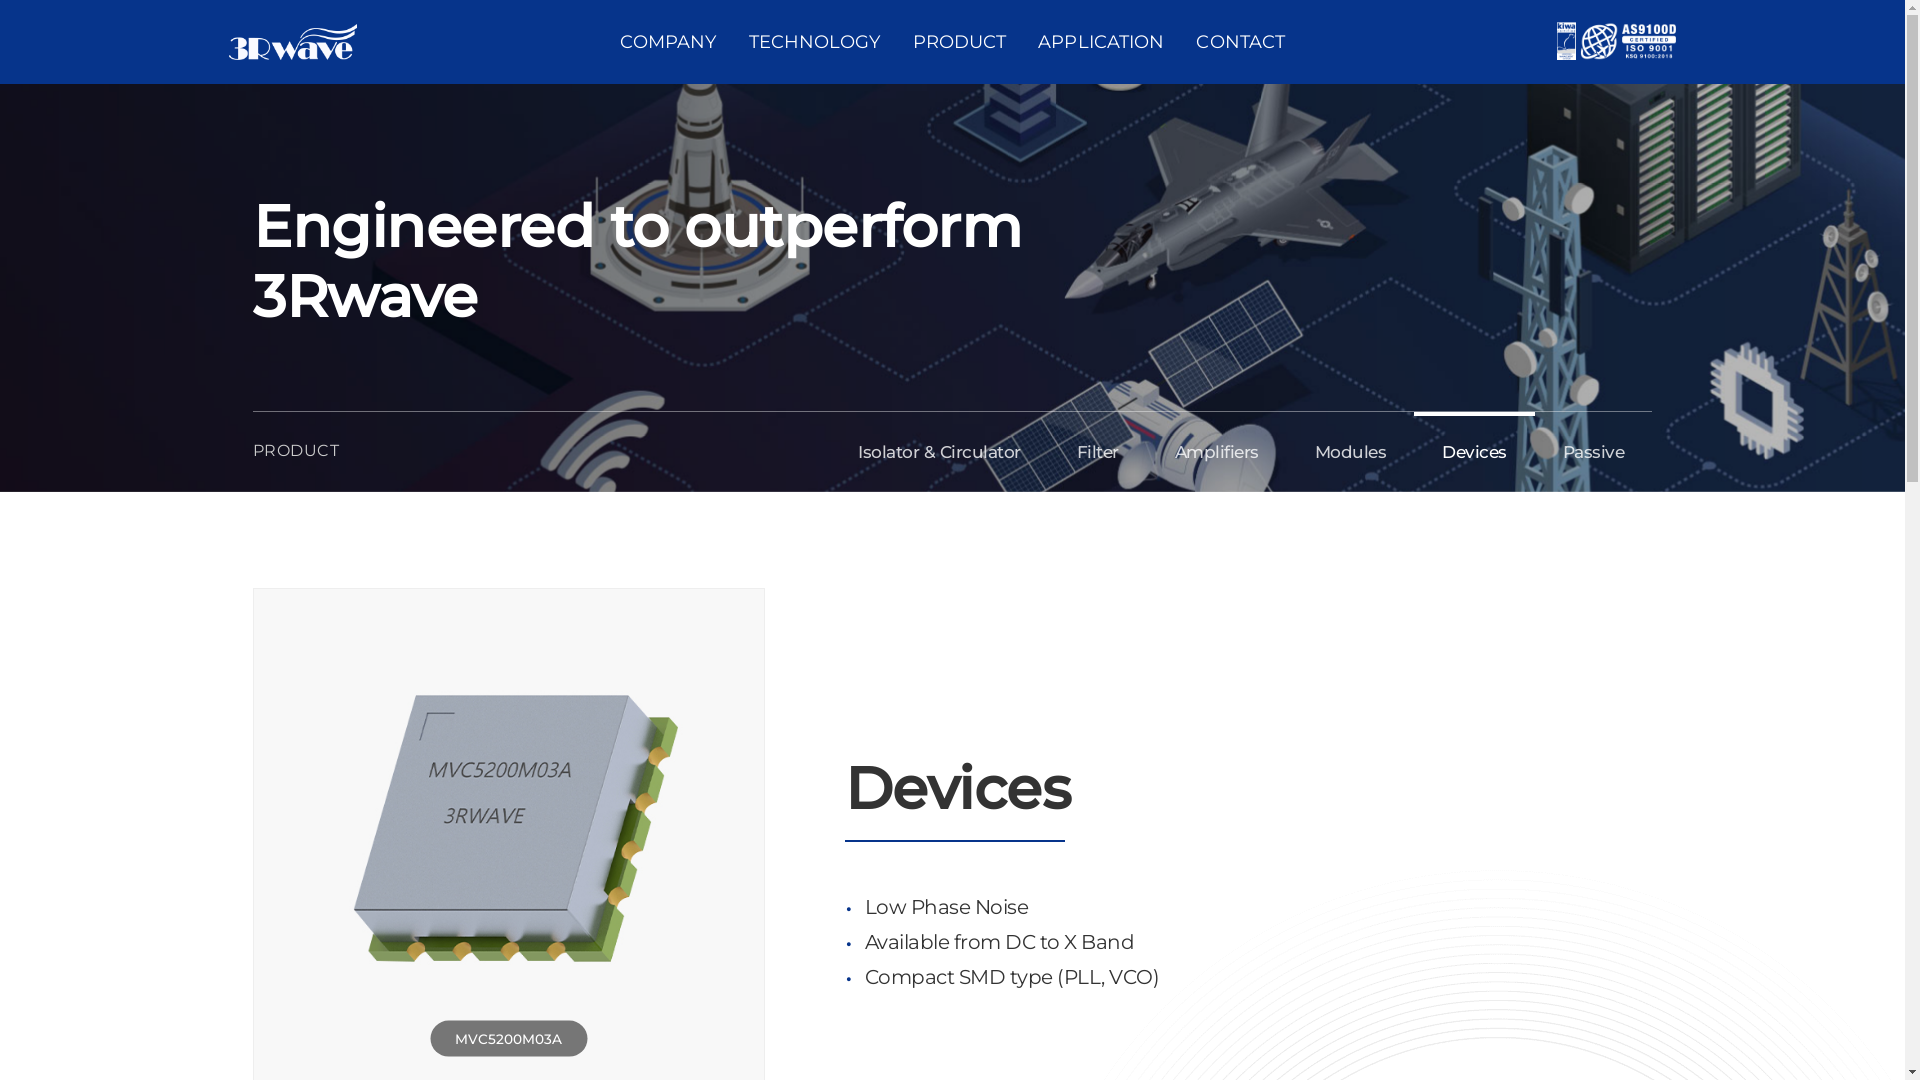 The width and height of the screenshot is (1920, 1080). Describe the element at coordinates (1101, 42) in the screenshot. I see `APPLICATION` at that location.